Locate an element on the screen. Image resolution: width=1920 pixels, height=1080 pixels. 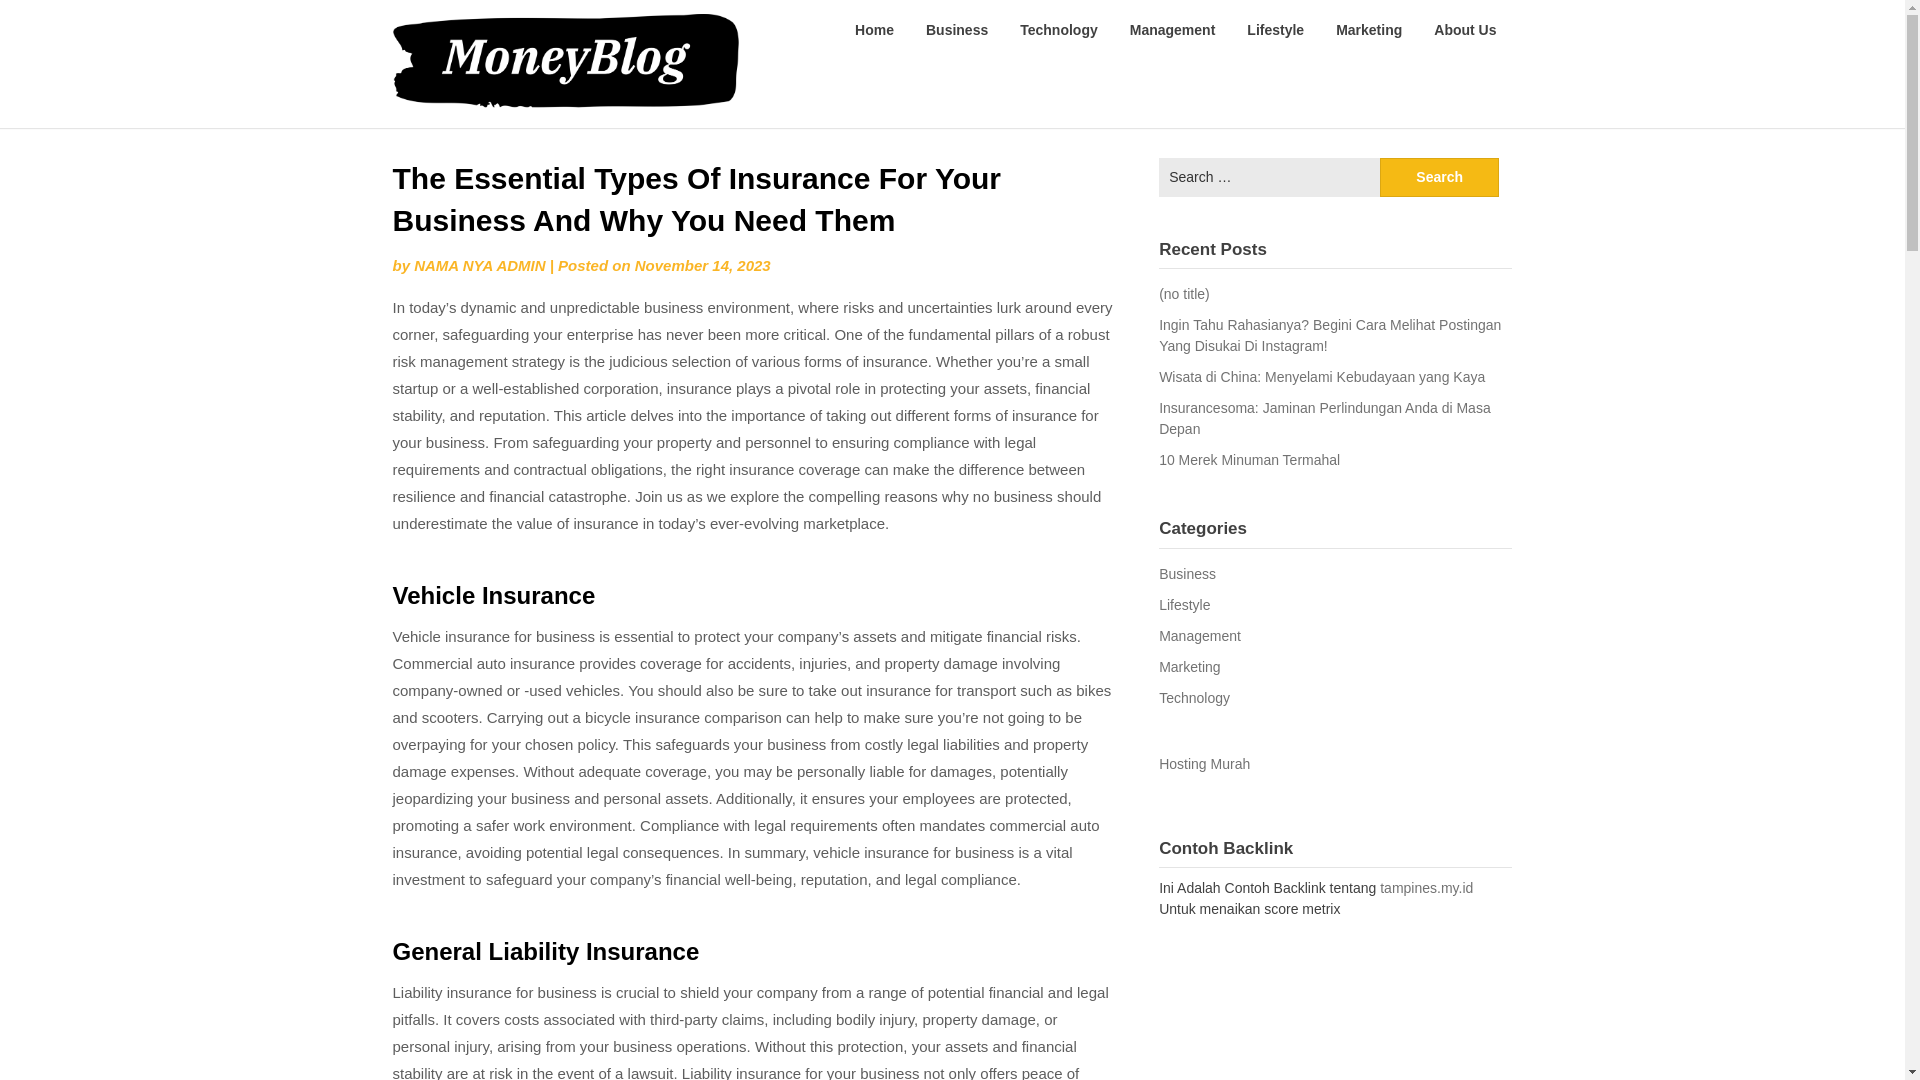
Management is located at coordinates (1172, 30).